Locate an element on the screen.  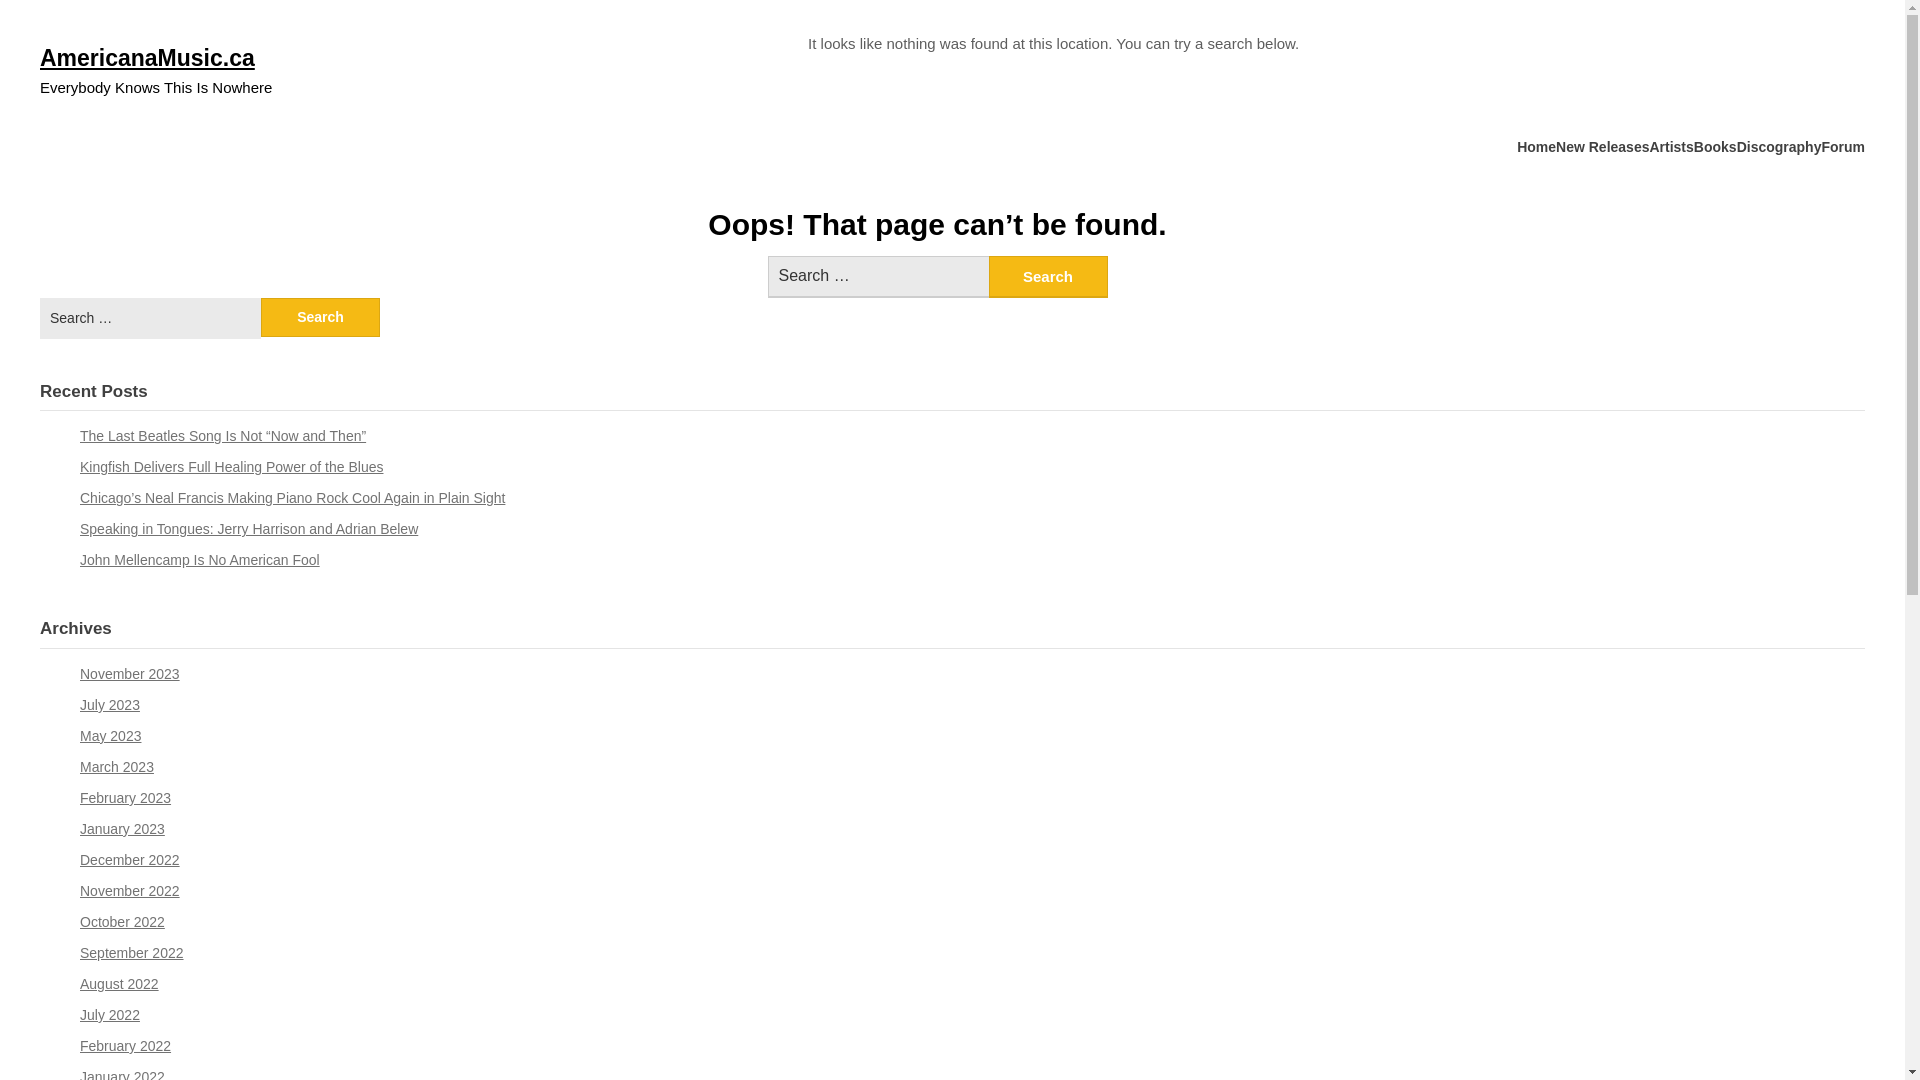
February 2023 is located at coordinates (126, 798).